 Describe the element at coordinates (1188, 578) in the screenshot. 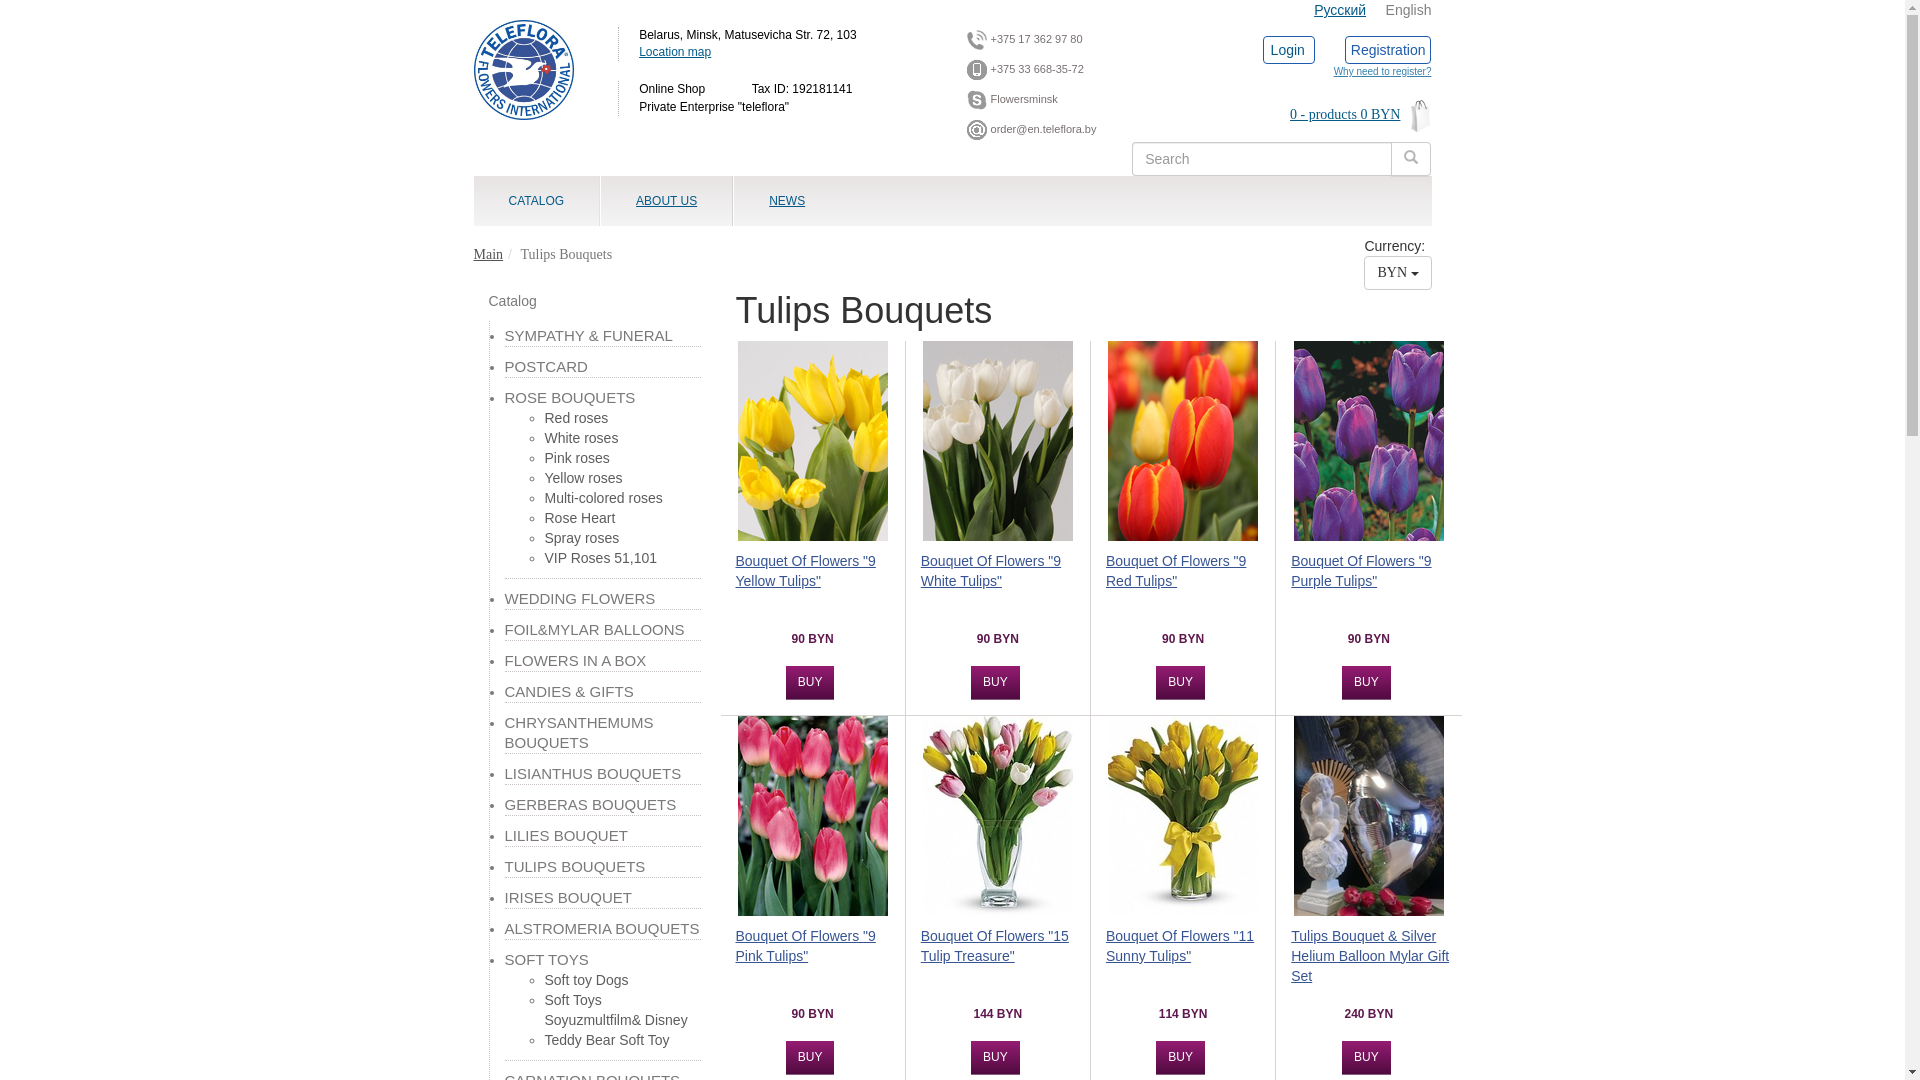

I see `Bouquet Of Flowers "9 Red Tulips"` at that location.